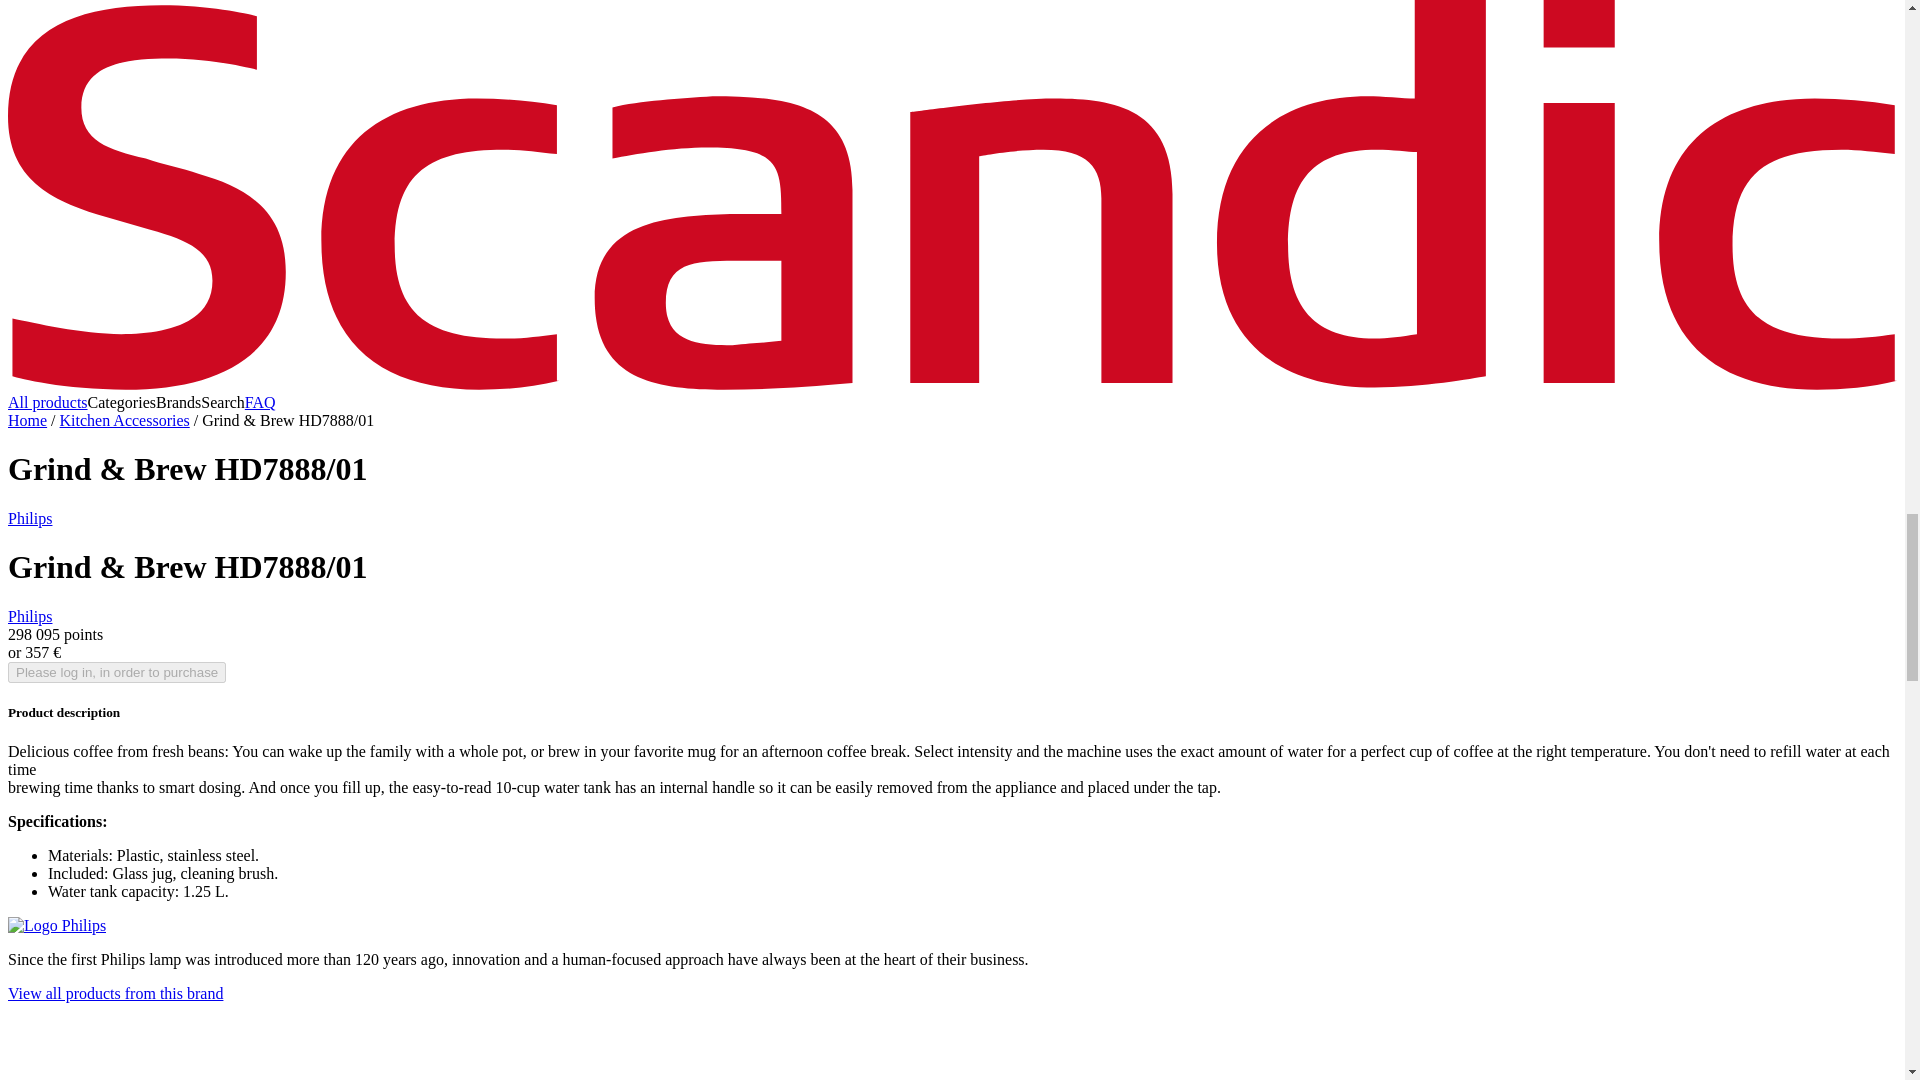 This screenshot has width=1920, height=1080. I want to click on Philips, so click(29, 518).